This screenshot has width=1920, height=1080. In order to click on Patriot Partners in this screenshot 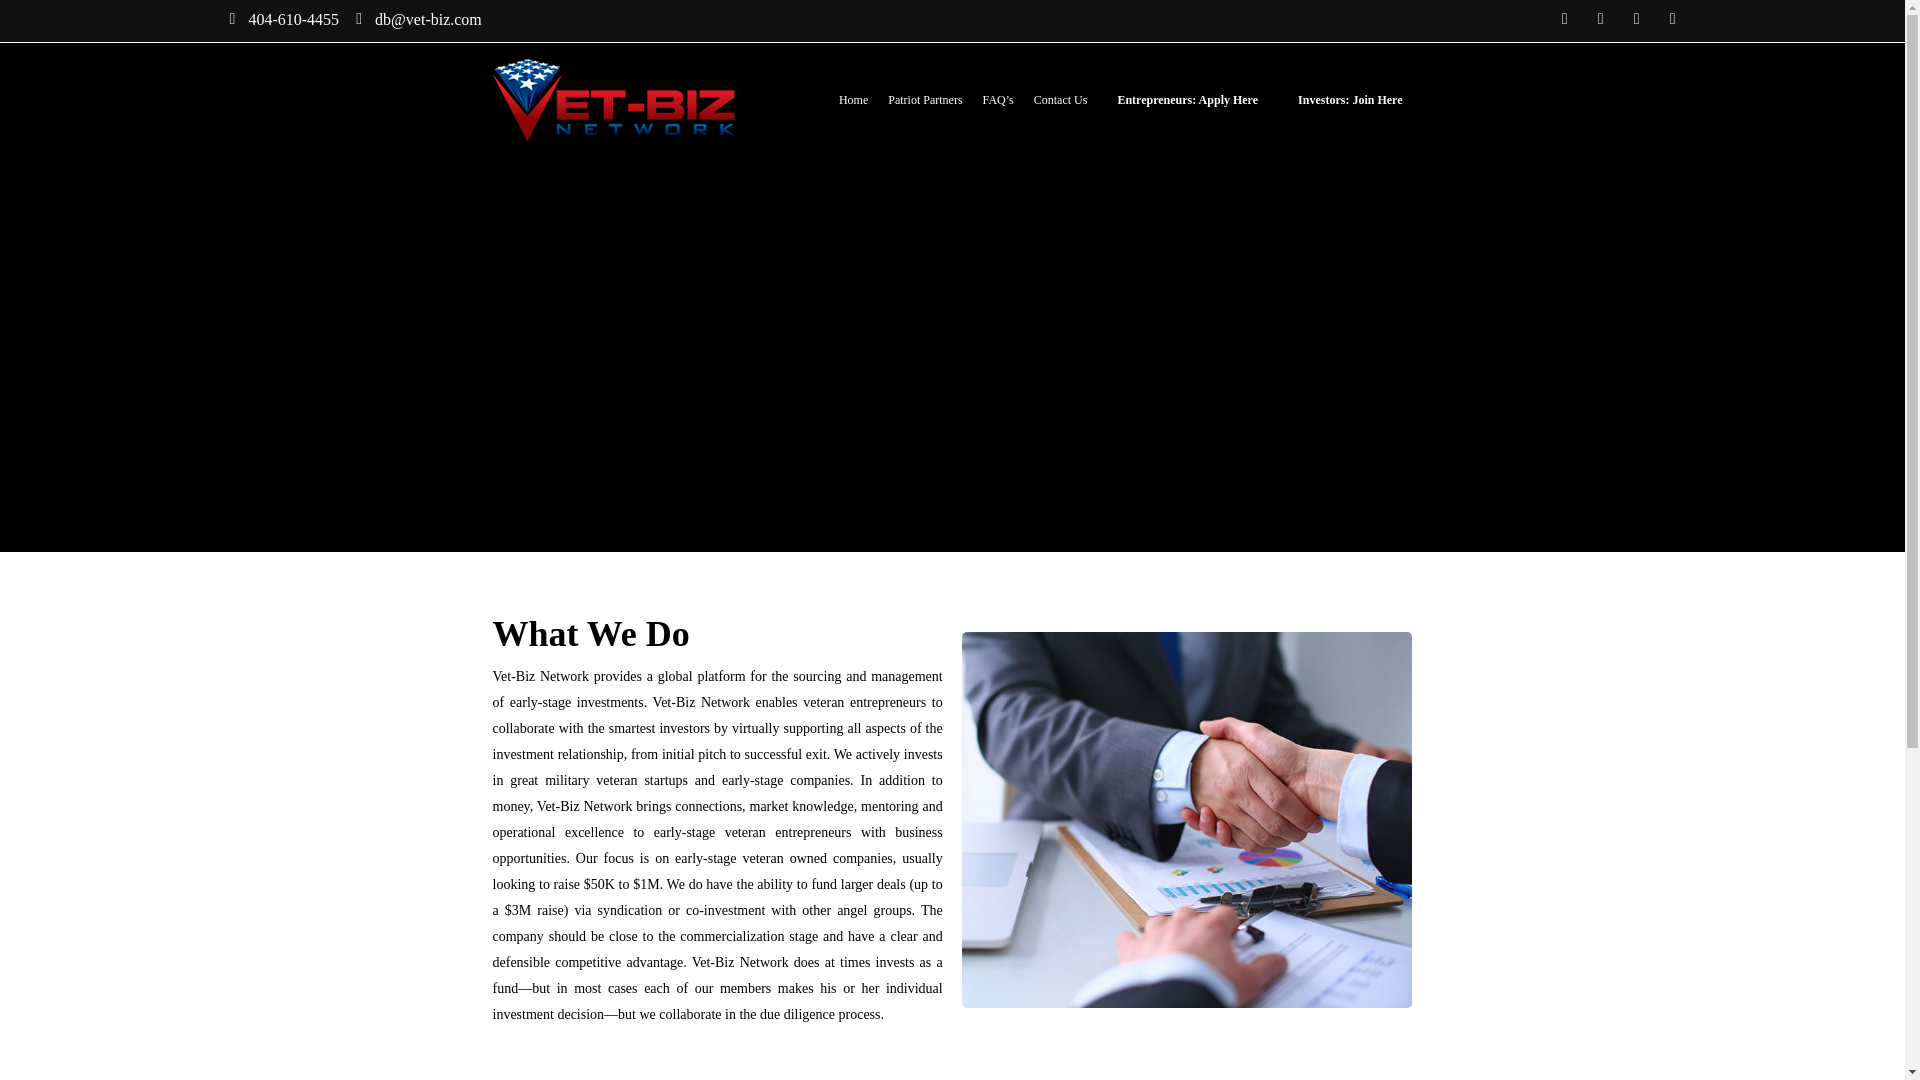, I will do `click(924, 100)`.